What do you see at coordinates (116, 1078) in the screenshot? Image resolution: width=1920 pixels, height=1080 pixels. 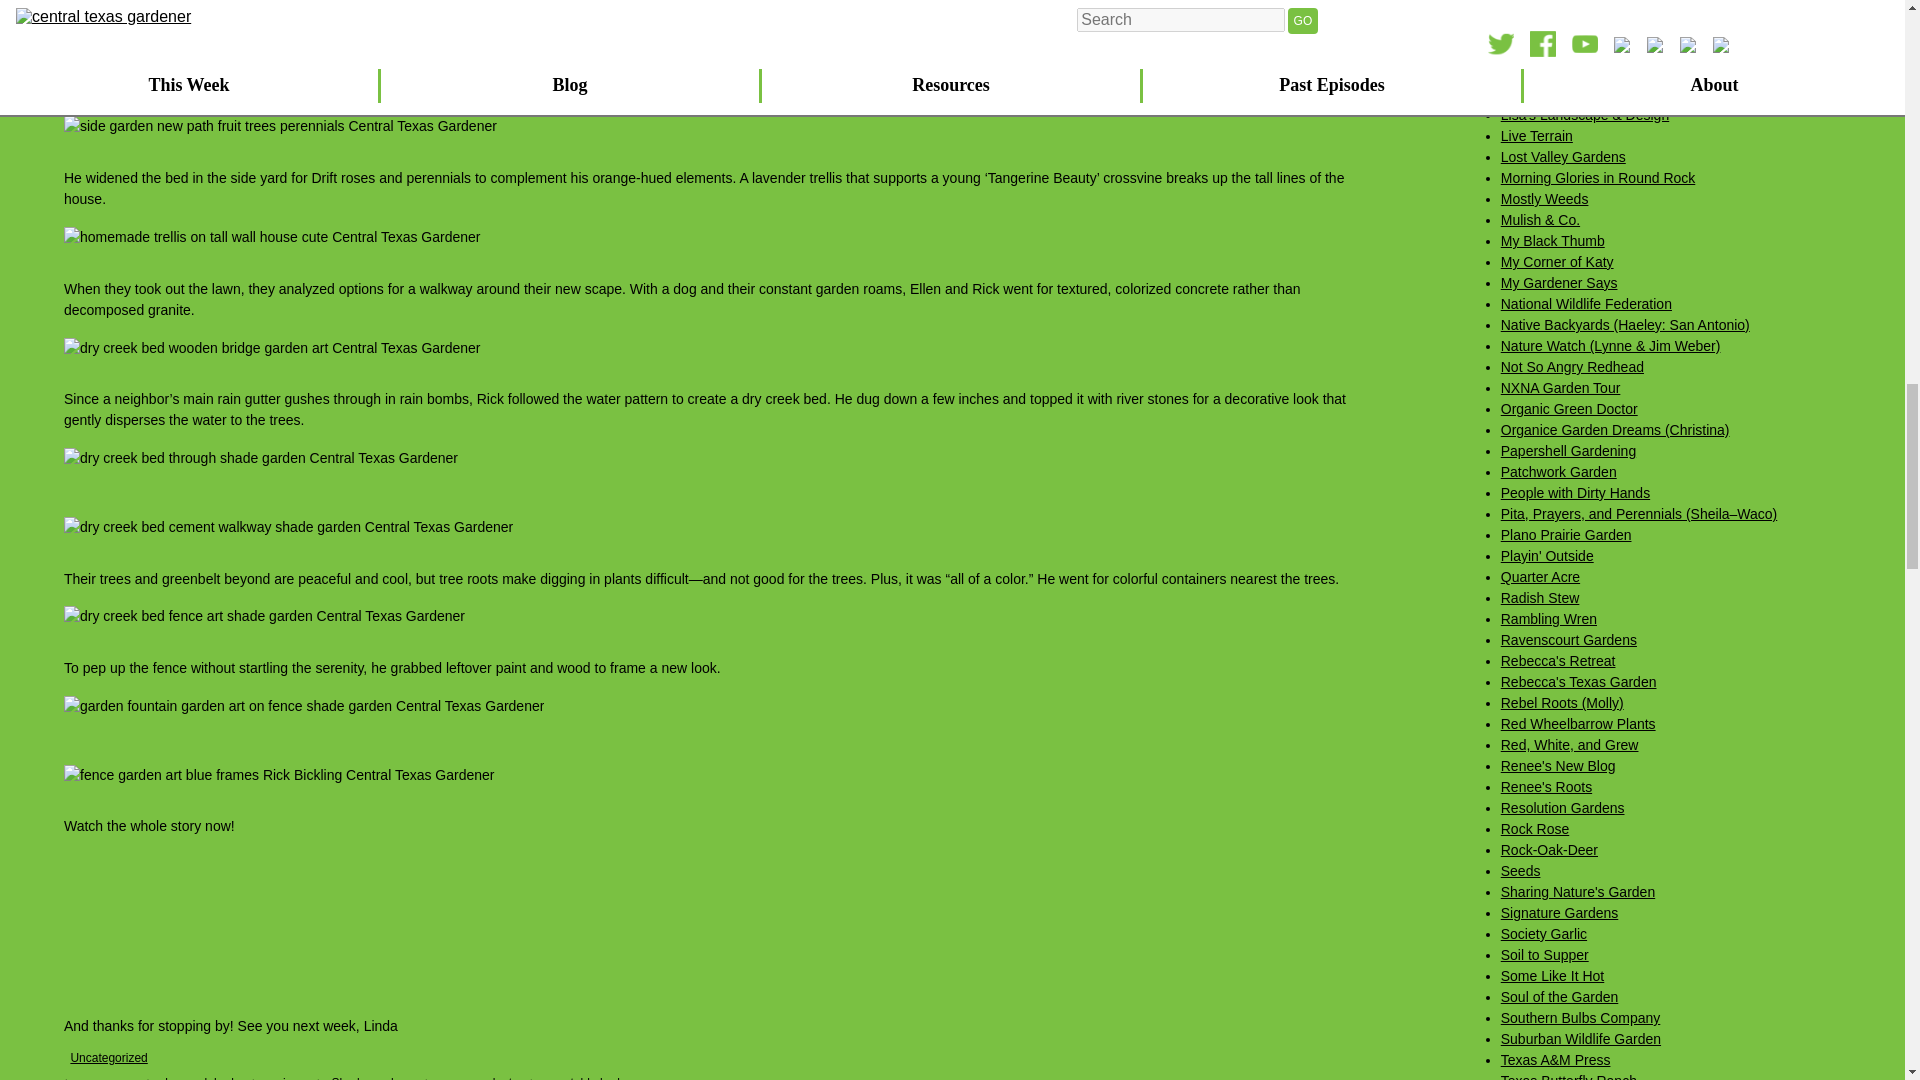 I see `cancer` at bounding box center [116, 1078].